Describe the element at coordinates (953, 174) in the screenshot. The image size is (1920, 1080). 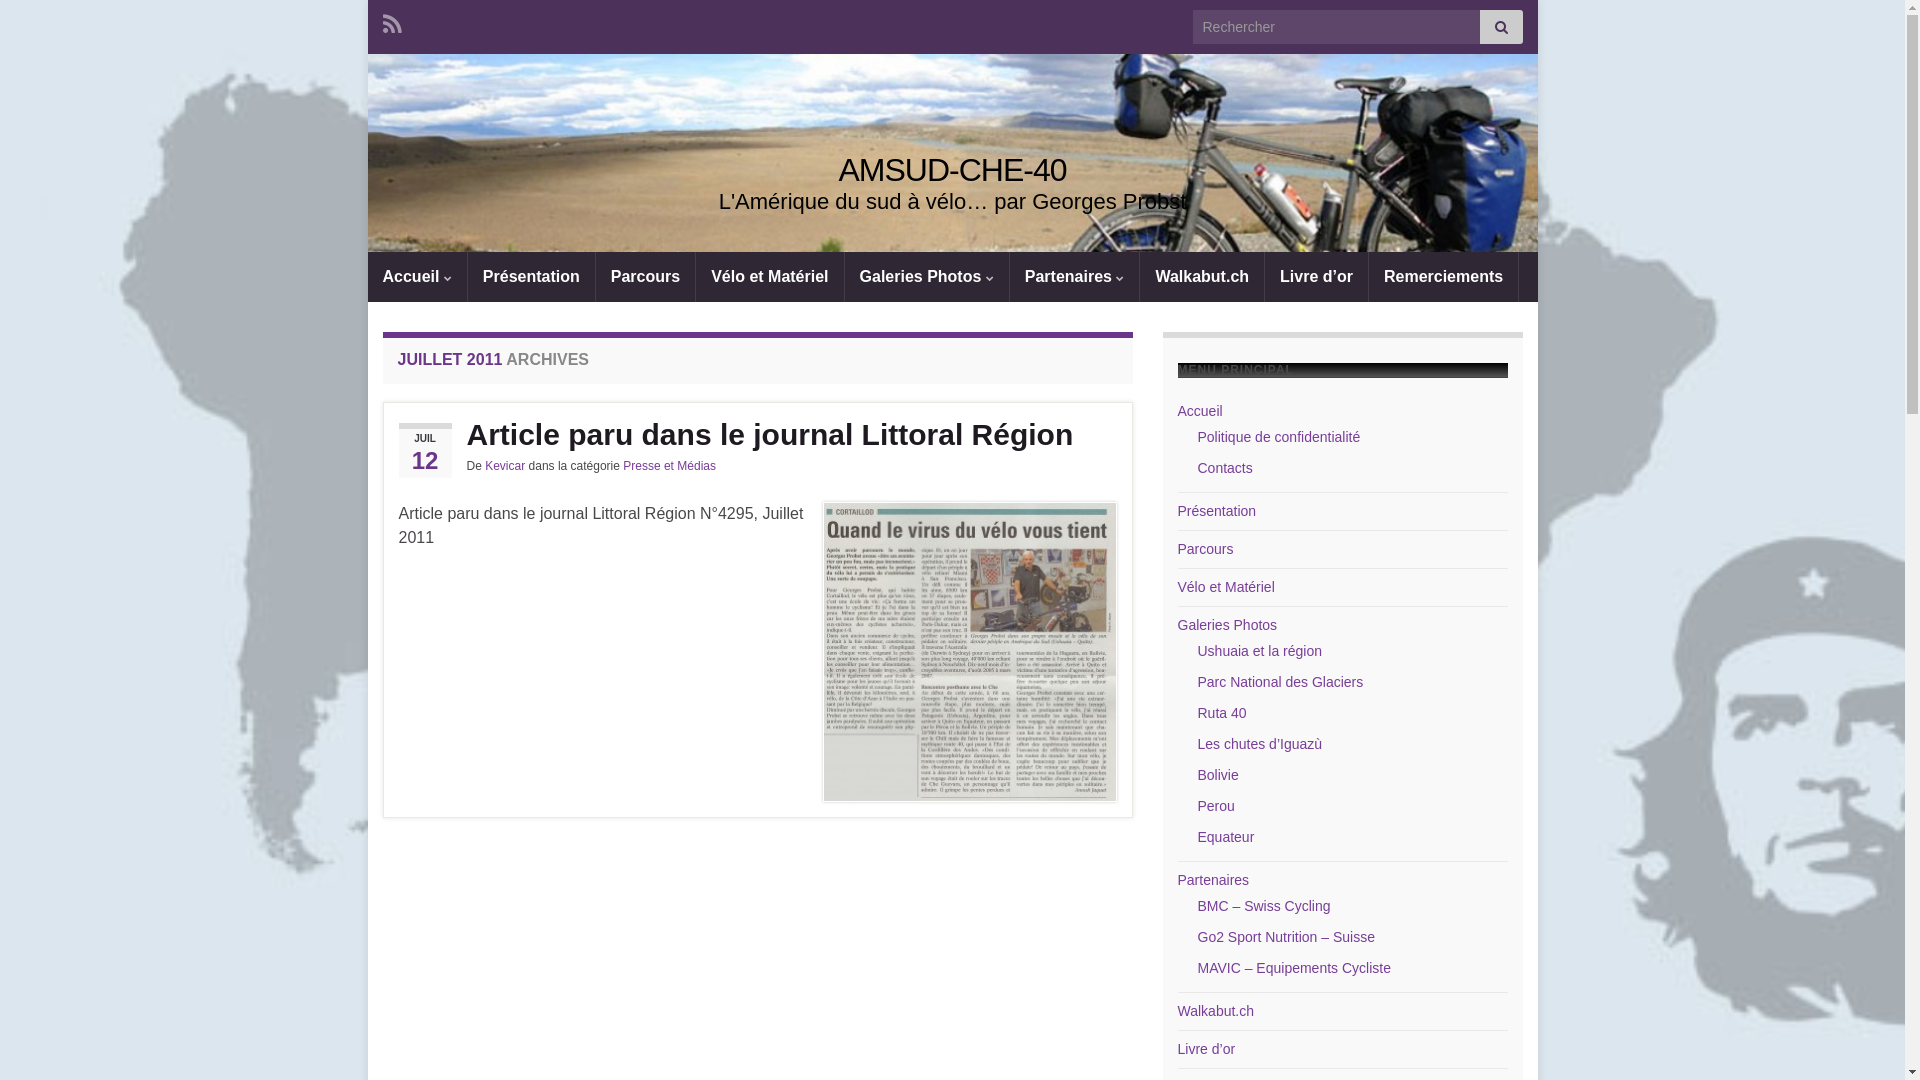
I see `cropped-amsud-che-40-header24.jpg` at that location.